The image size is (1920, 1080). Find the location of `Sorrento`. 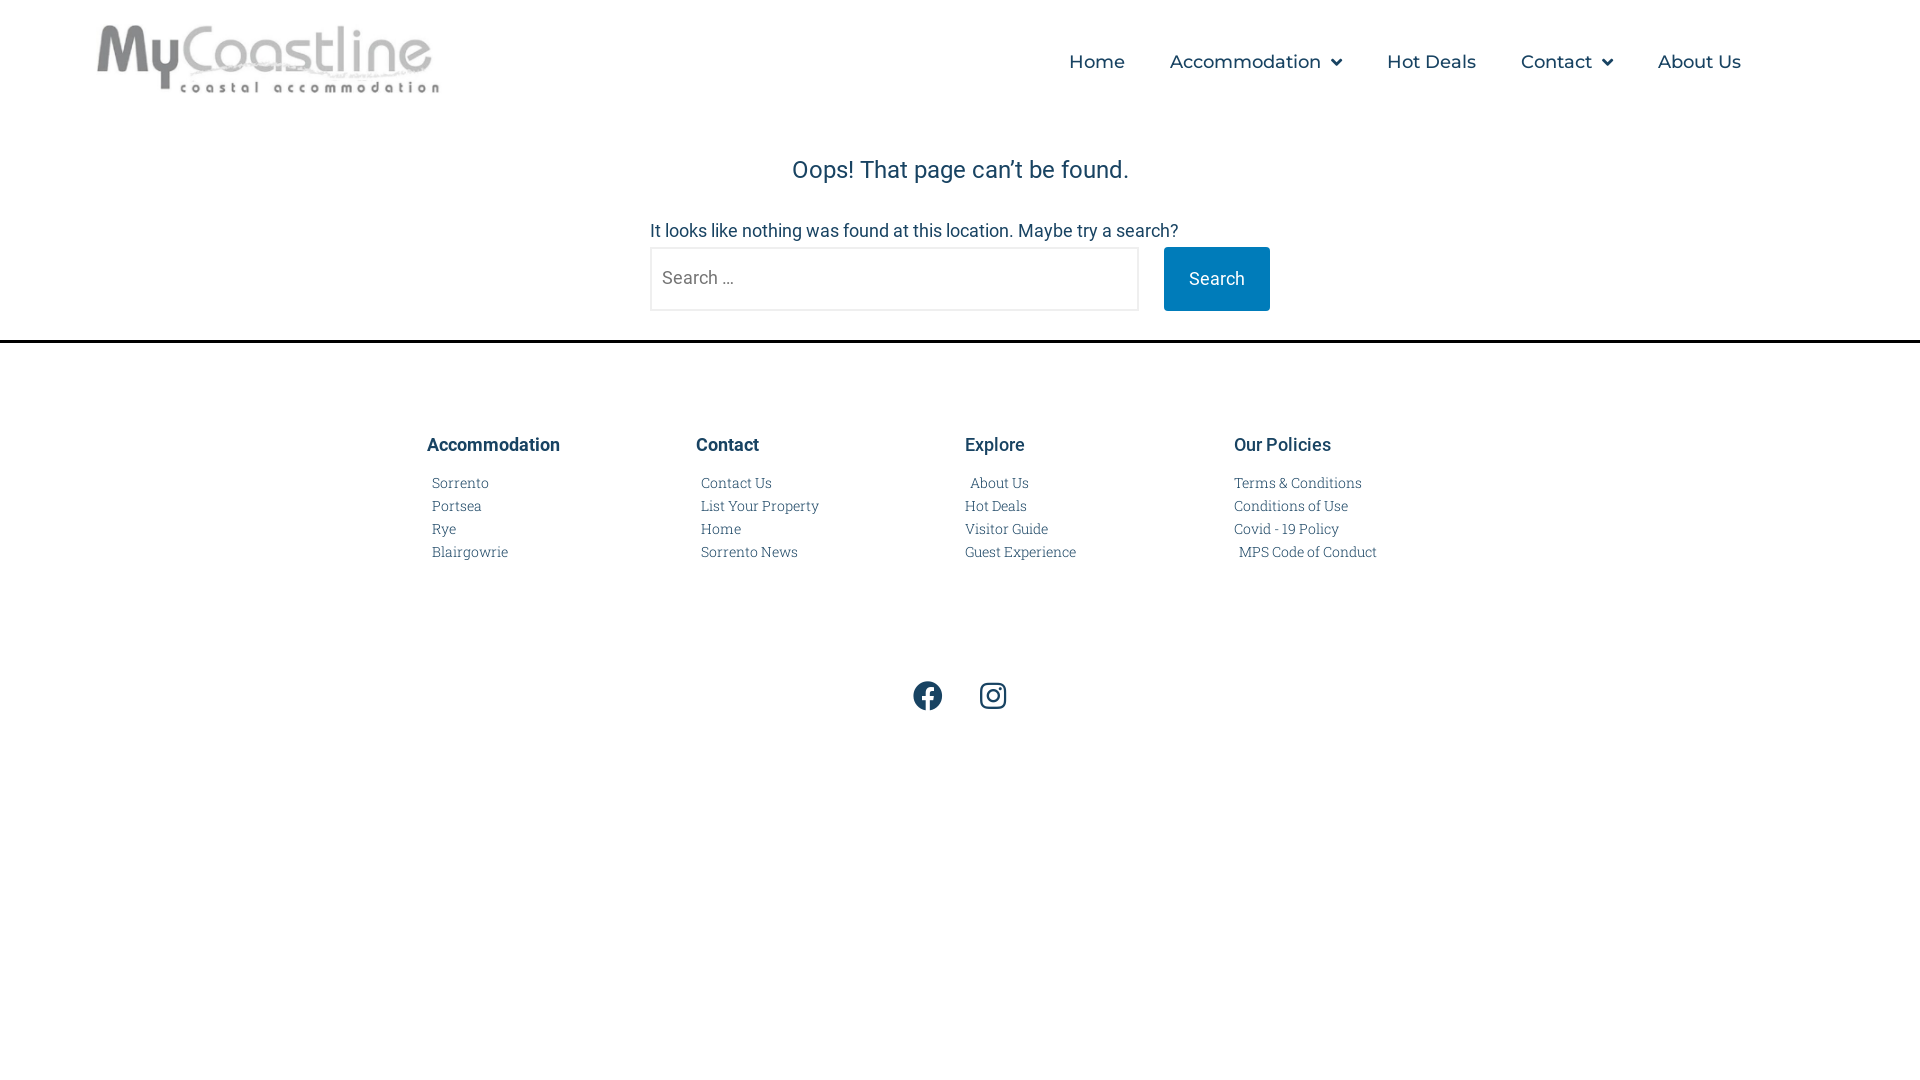

Sorrento is located at coordinates (458, 483).